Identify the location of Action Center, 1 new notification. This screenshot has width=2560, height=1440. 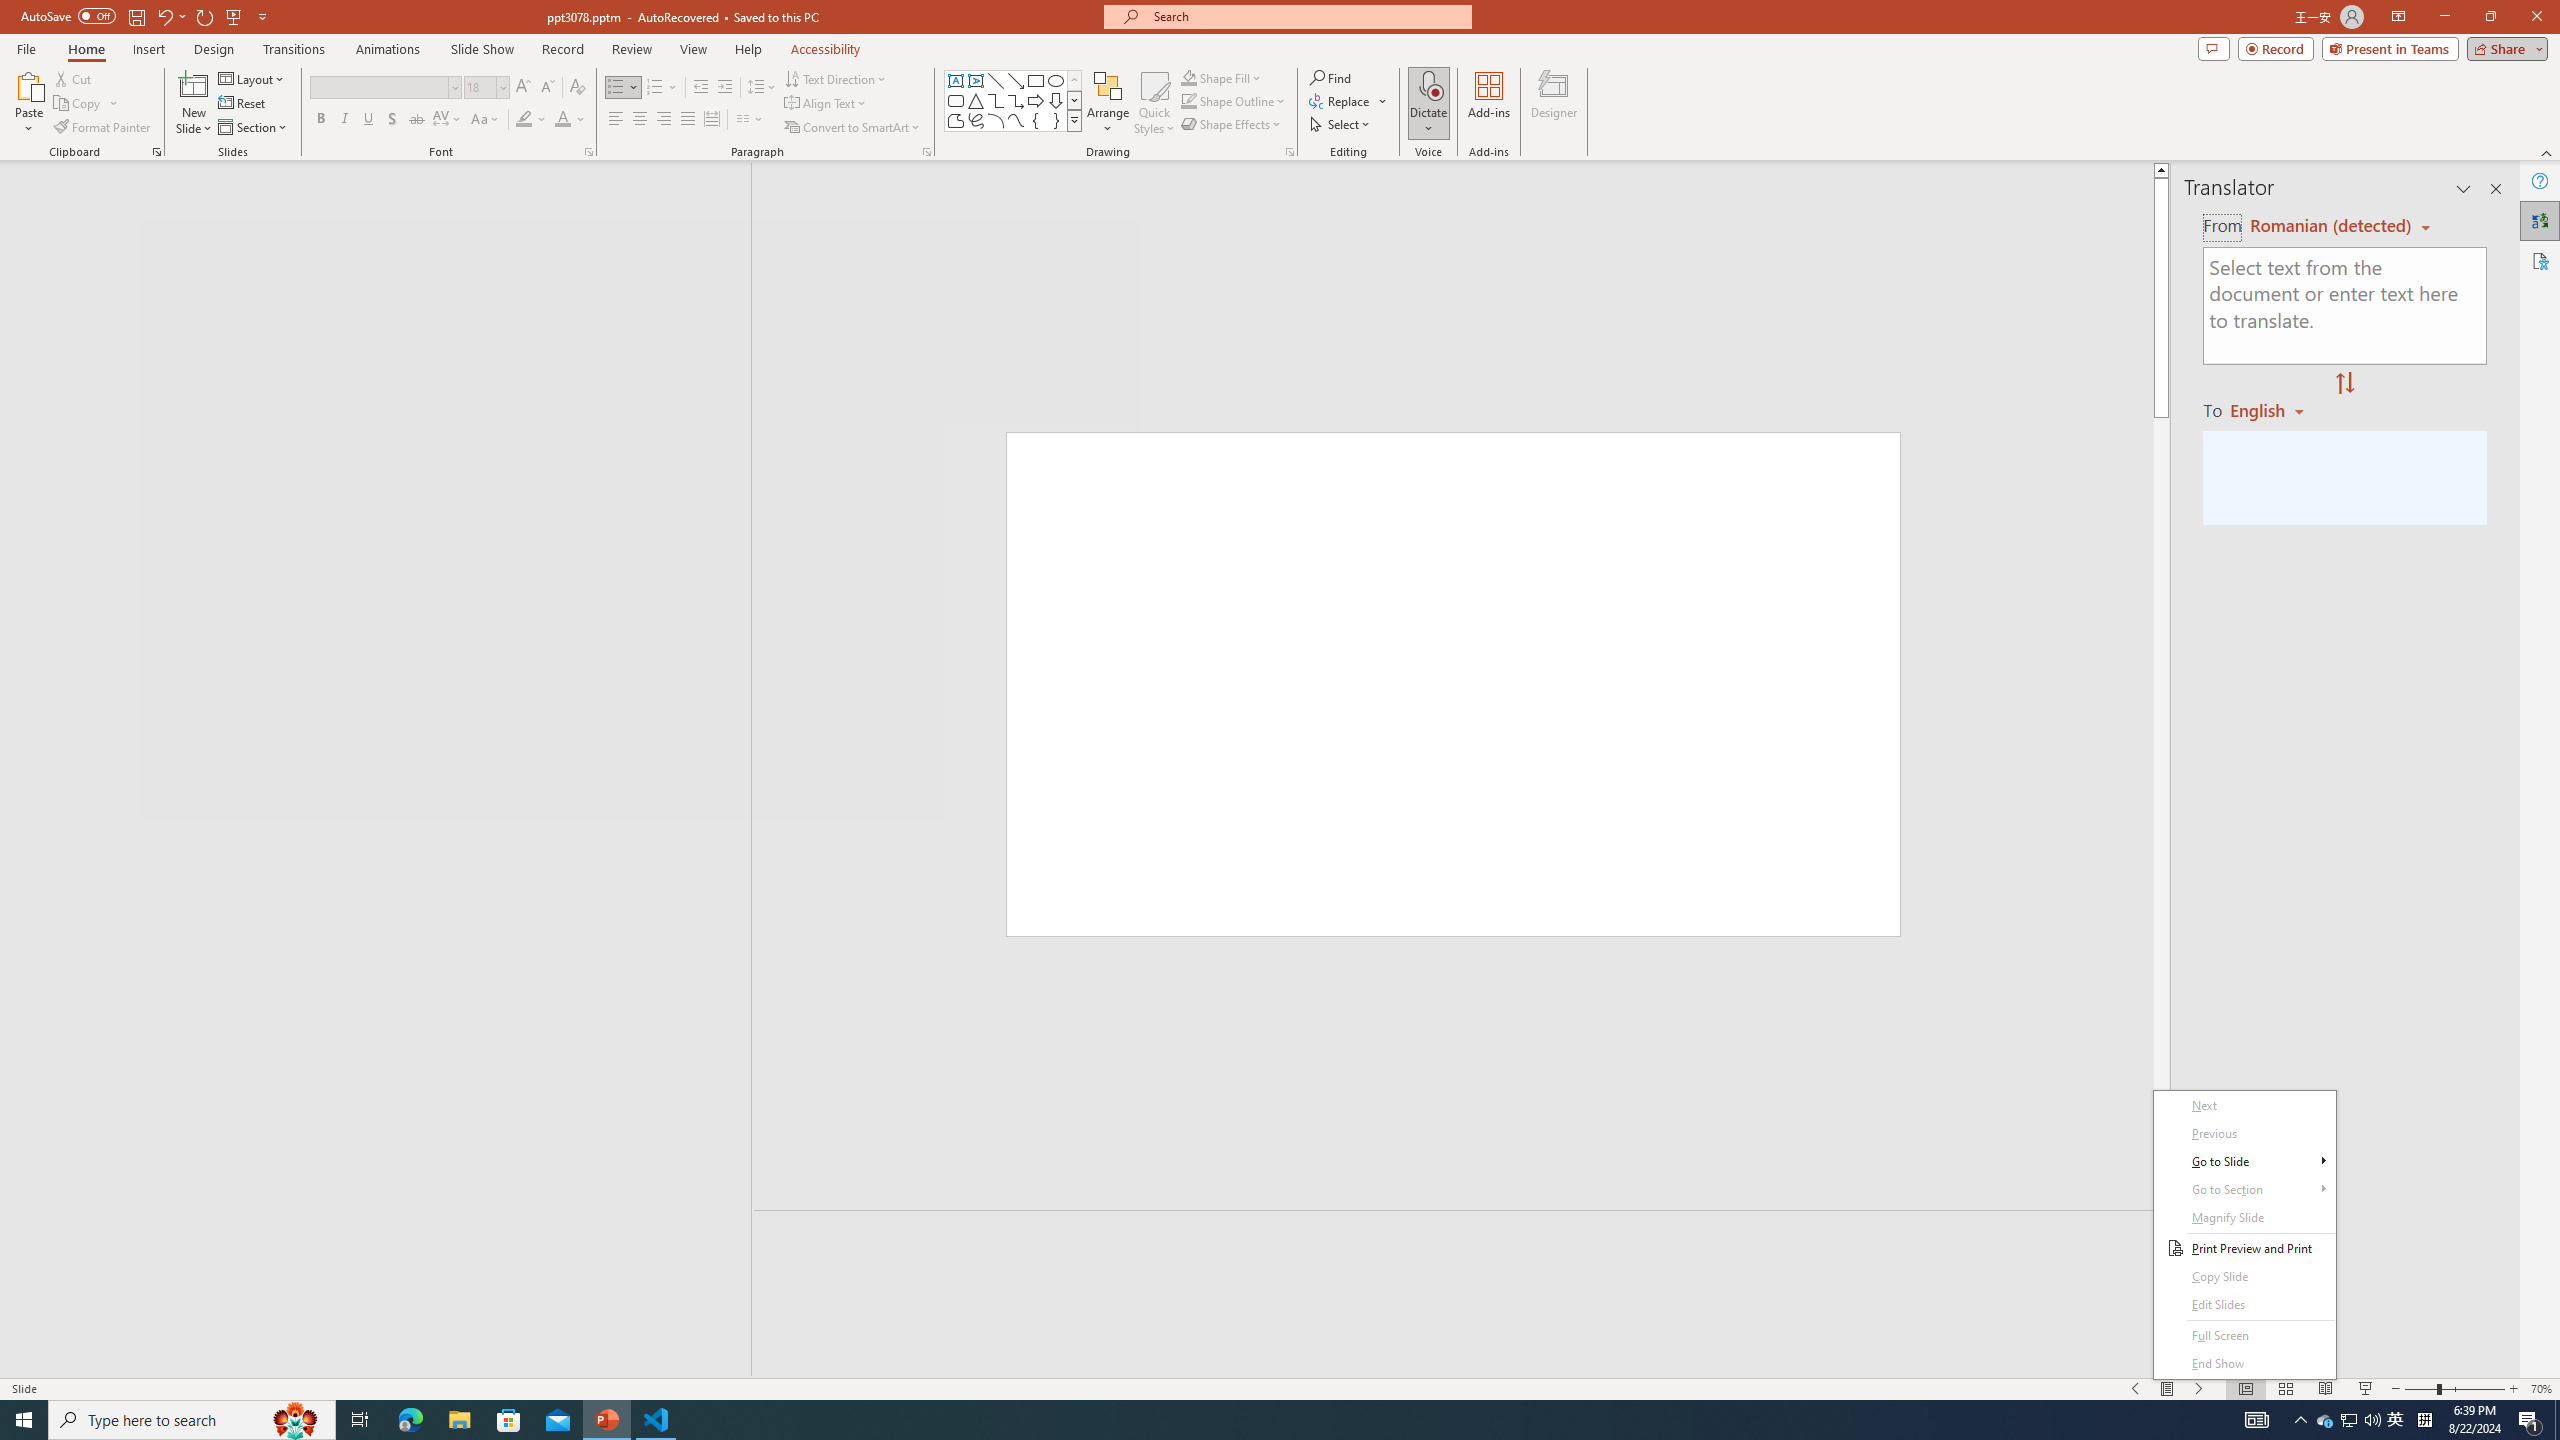
(2530, 1420).